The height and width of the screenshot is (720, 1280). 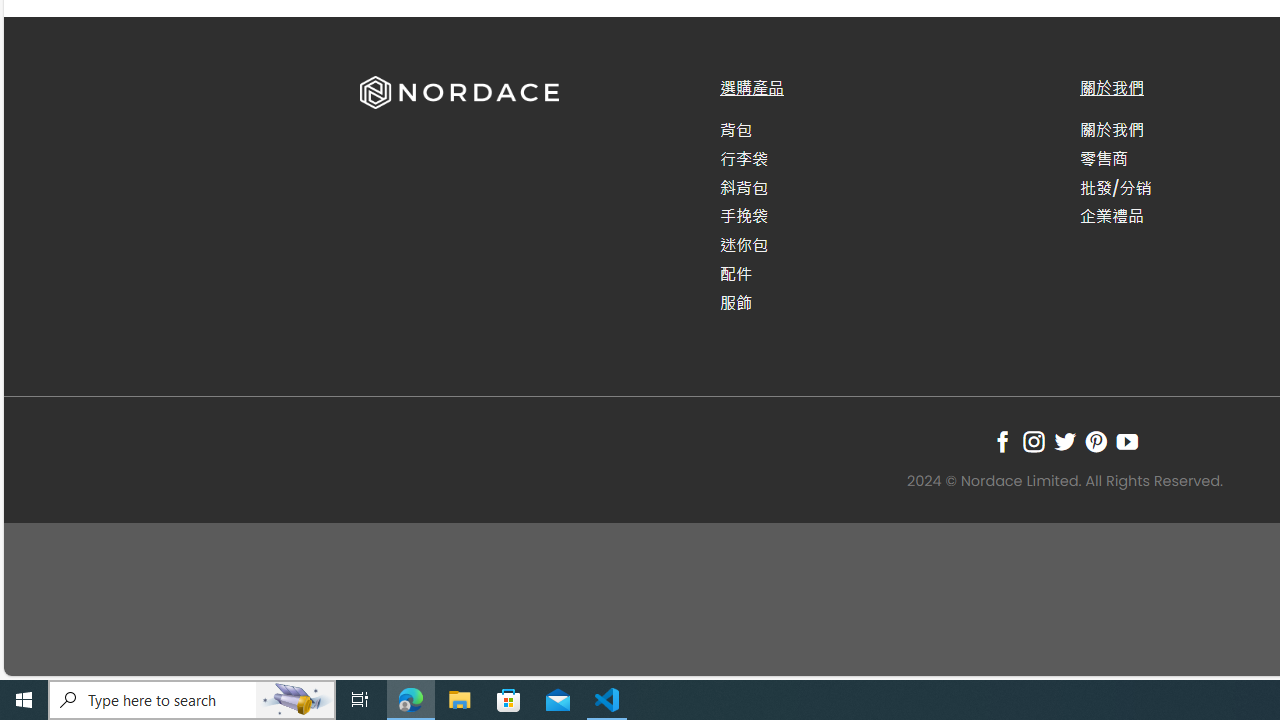 I want to click on Follow on YouTube, so click(x=1126, y=441).